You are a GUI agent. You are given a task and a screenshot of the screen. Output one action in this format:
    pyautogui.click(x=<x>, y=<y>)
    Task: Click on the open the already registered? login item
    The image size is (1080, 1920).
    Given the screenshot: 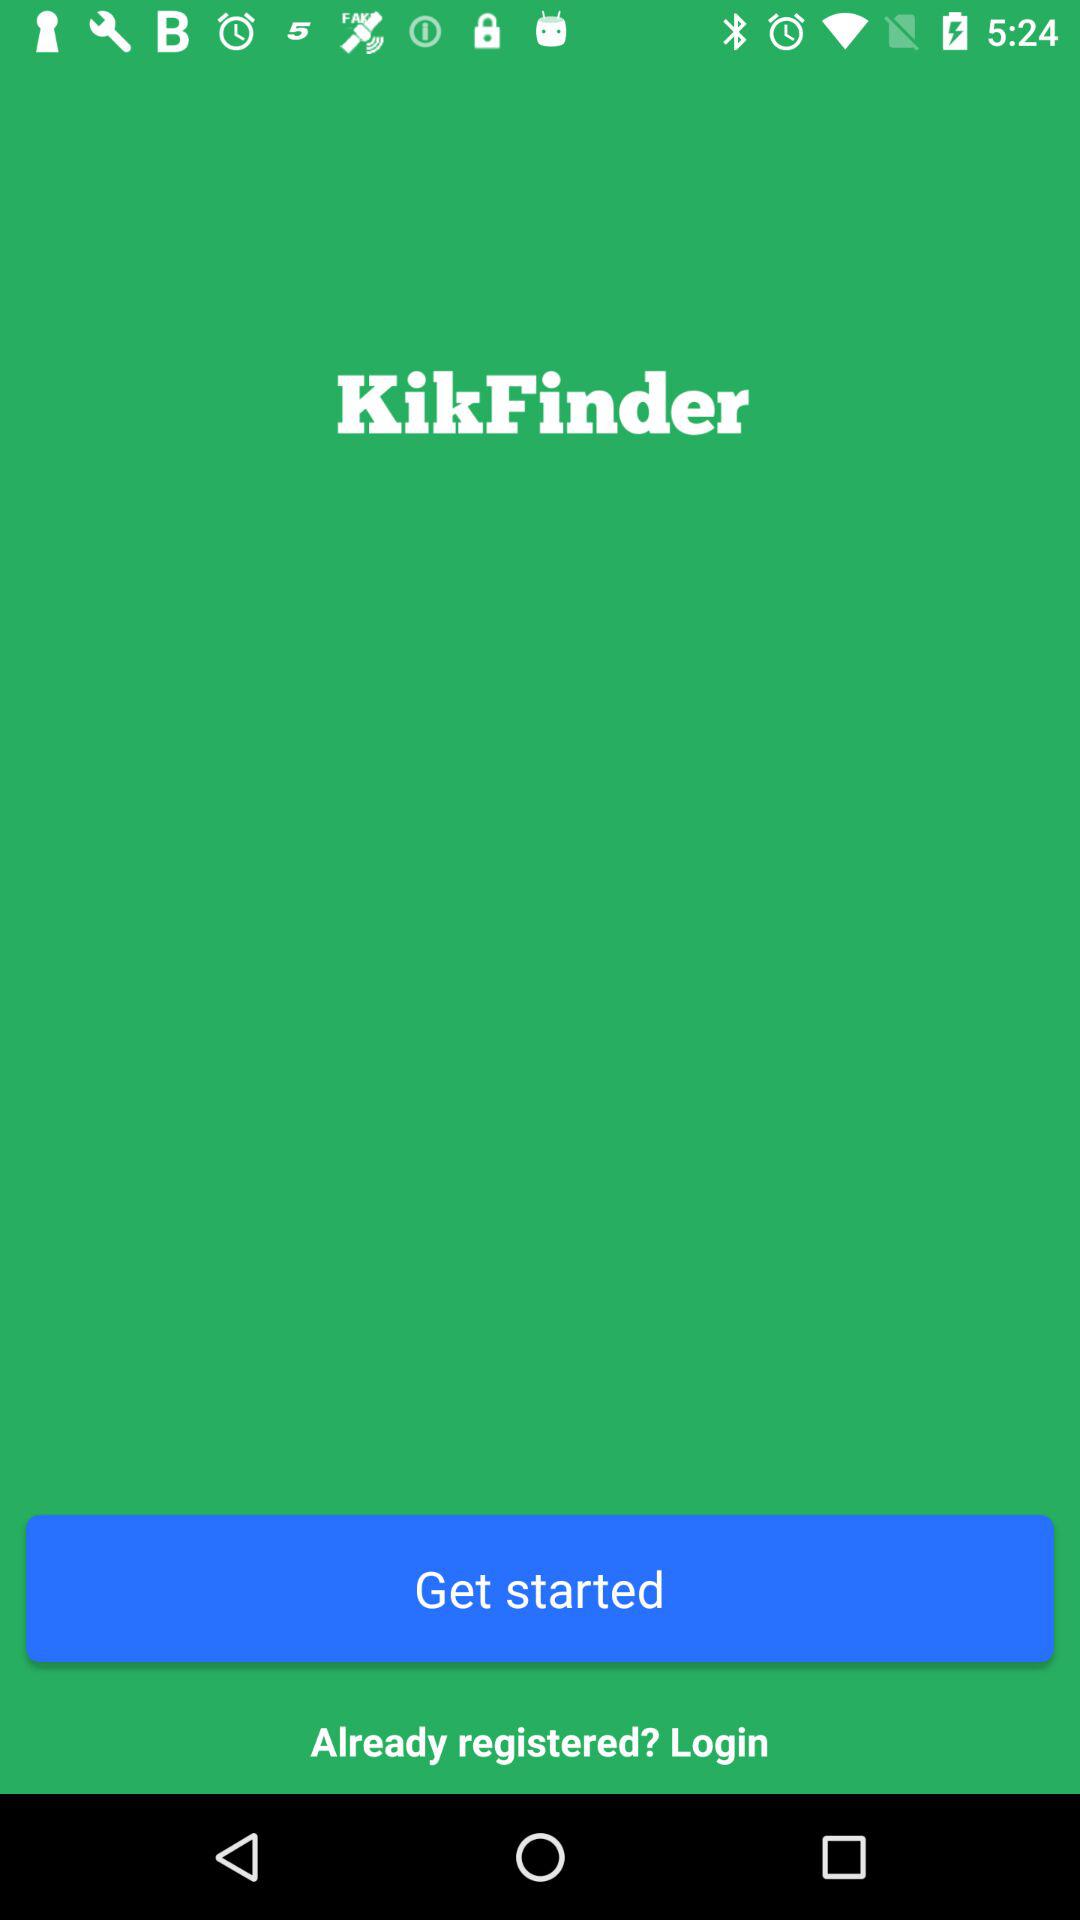 What is the action you would take?
    pyautogui.click(x=540, y=1740)
    